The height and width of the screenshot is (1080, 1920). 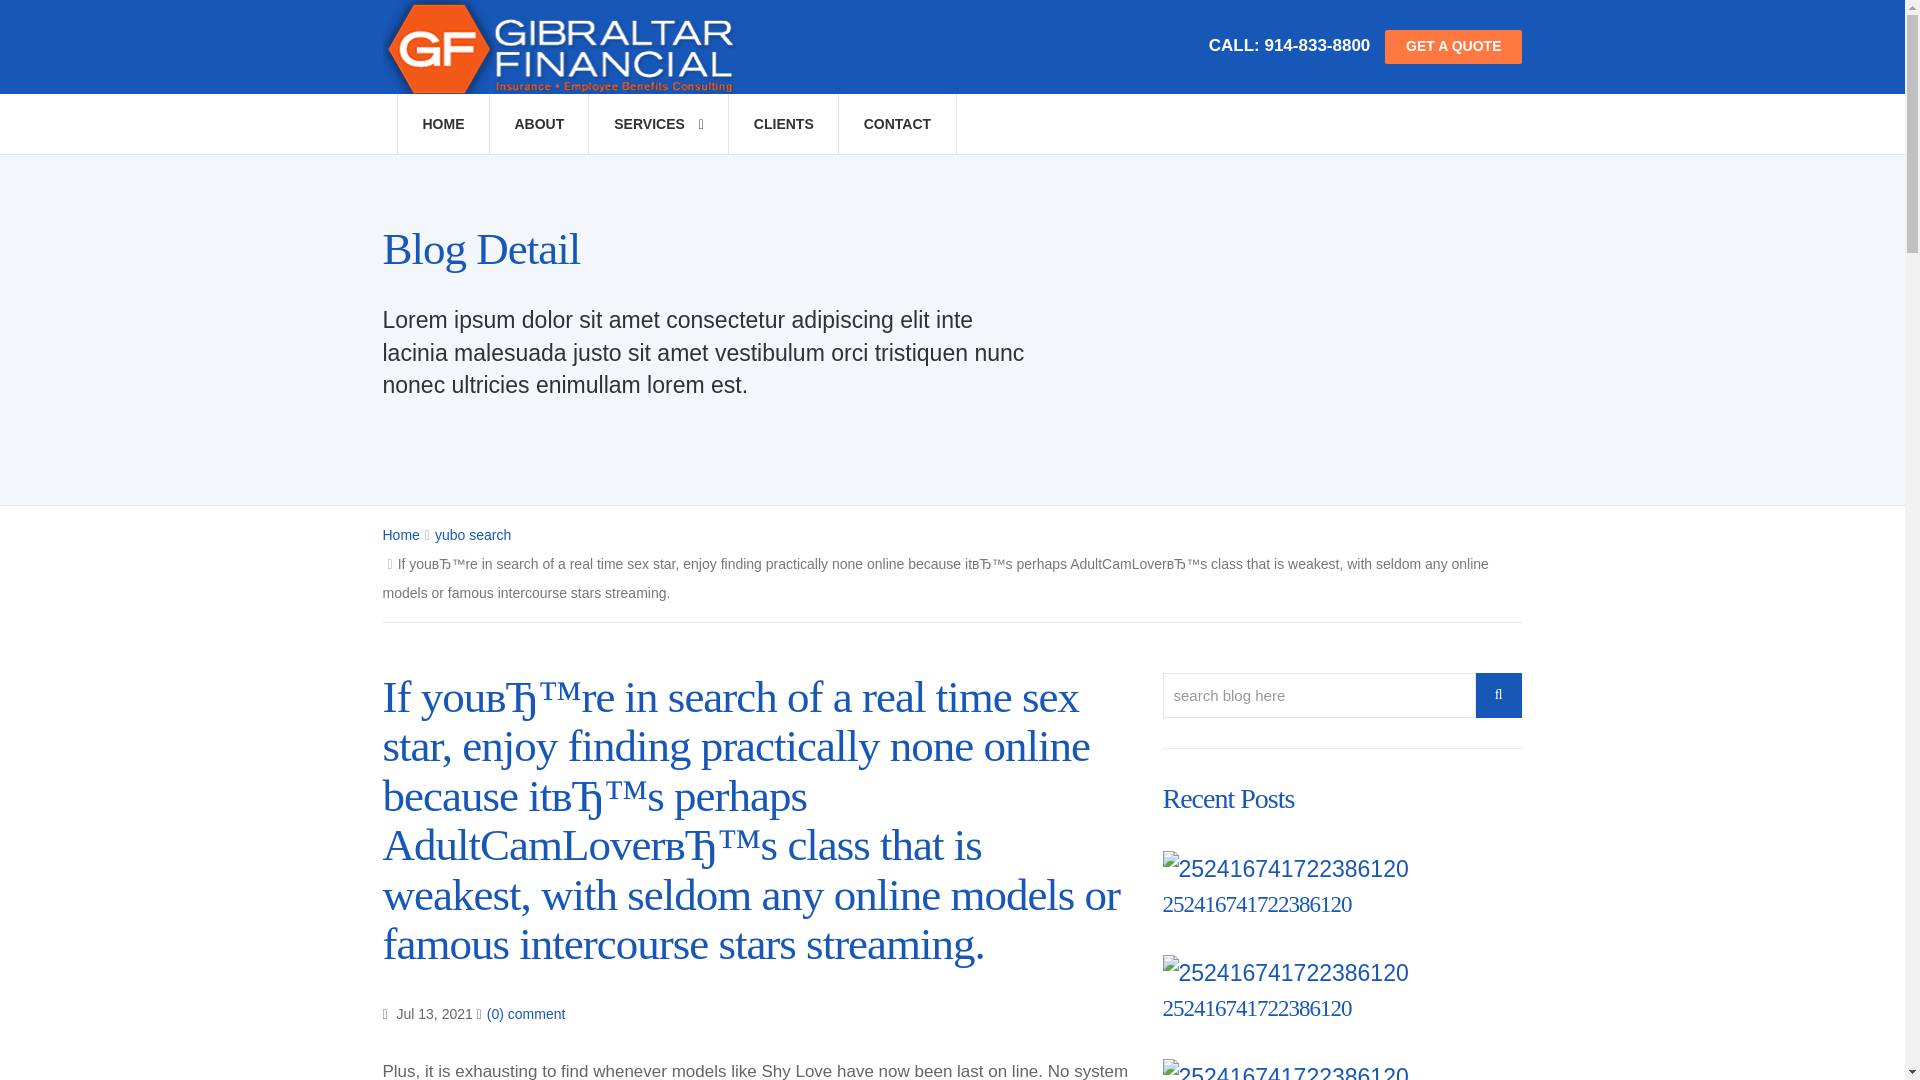 I want to click on HOME, so click(x=442, y=124).